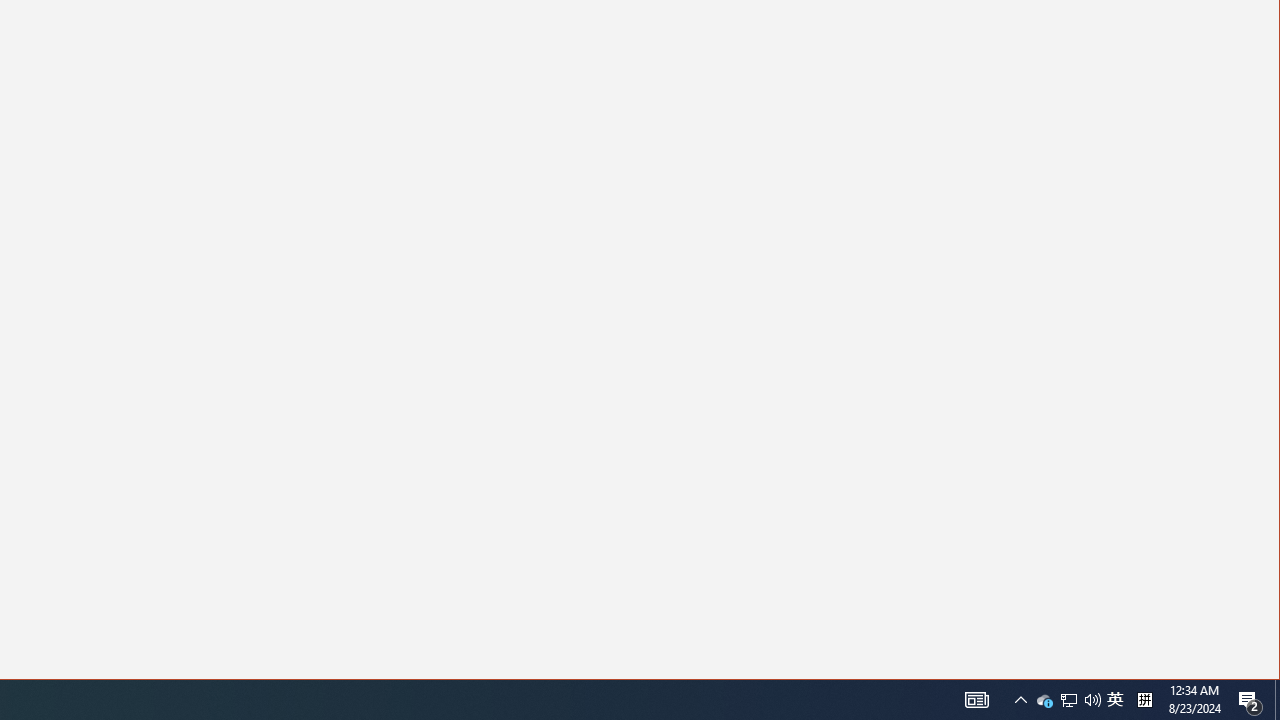 The image size is (1280, 720). I want to click on Action Center, 2 new notifications, so click(1020, 700).